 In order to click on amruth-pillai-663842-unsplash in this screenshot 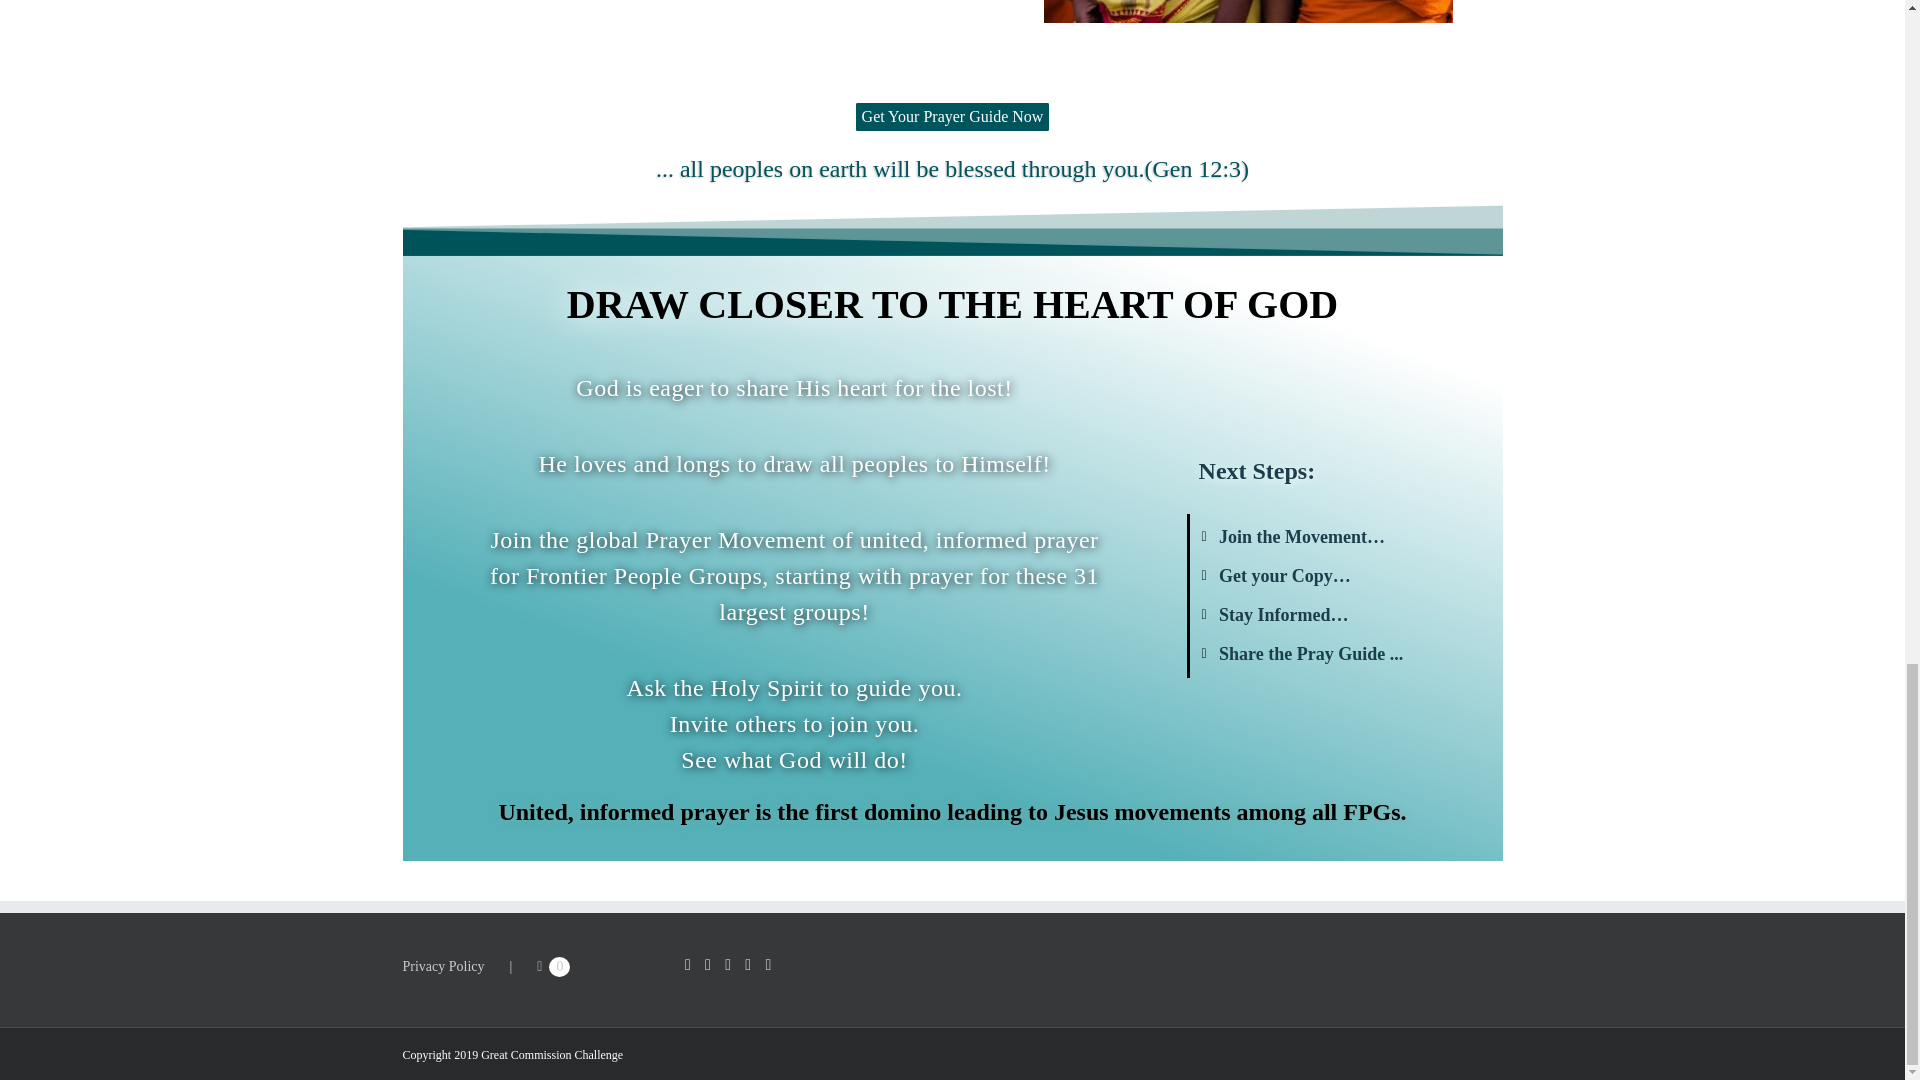, I will do `click(1248, 11)`.